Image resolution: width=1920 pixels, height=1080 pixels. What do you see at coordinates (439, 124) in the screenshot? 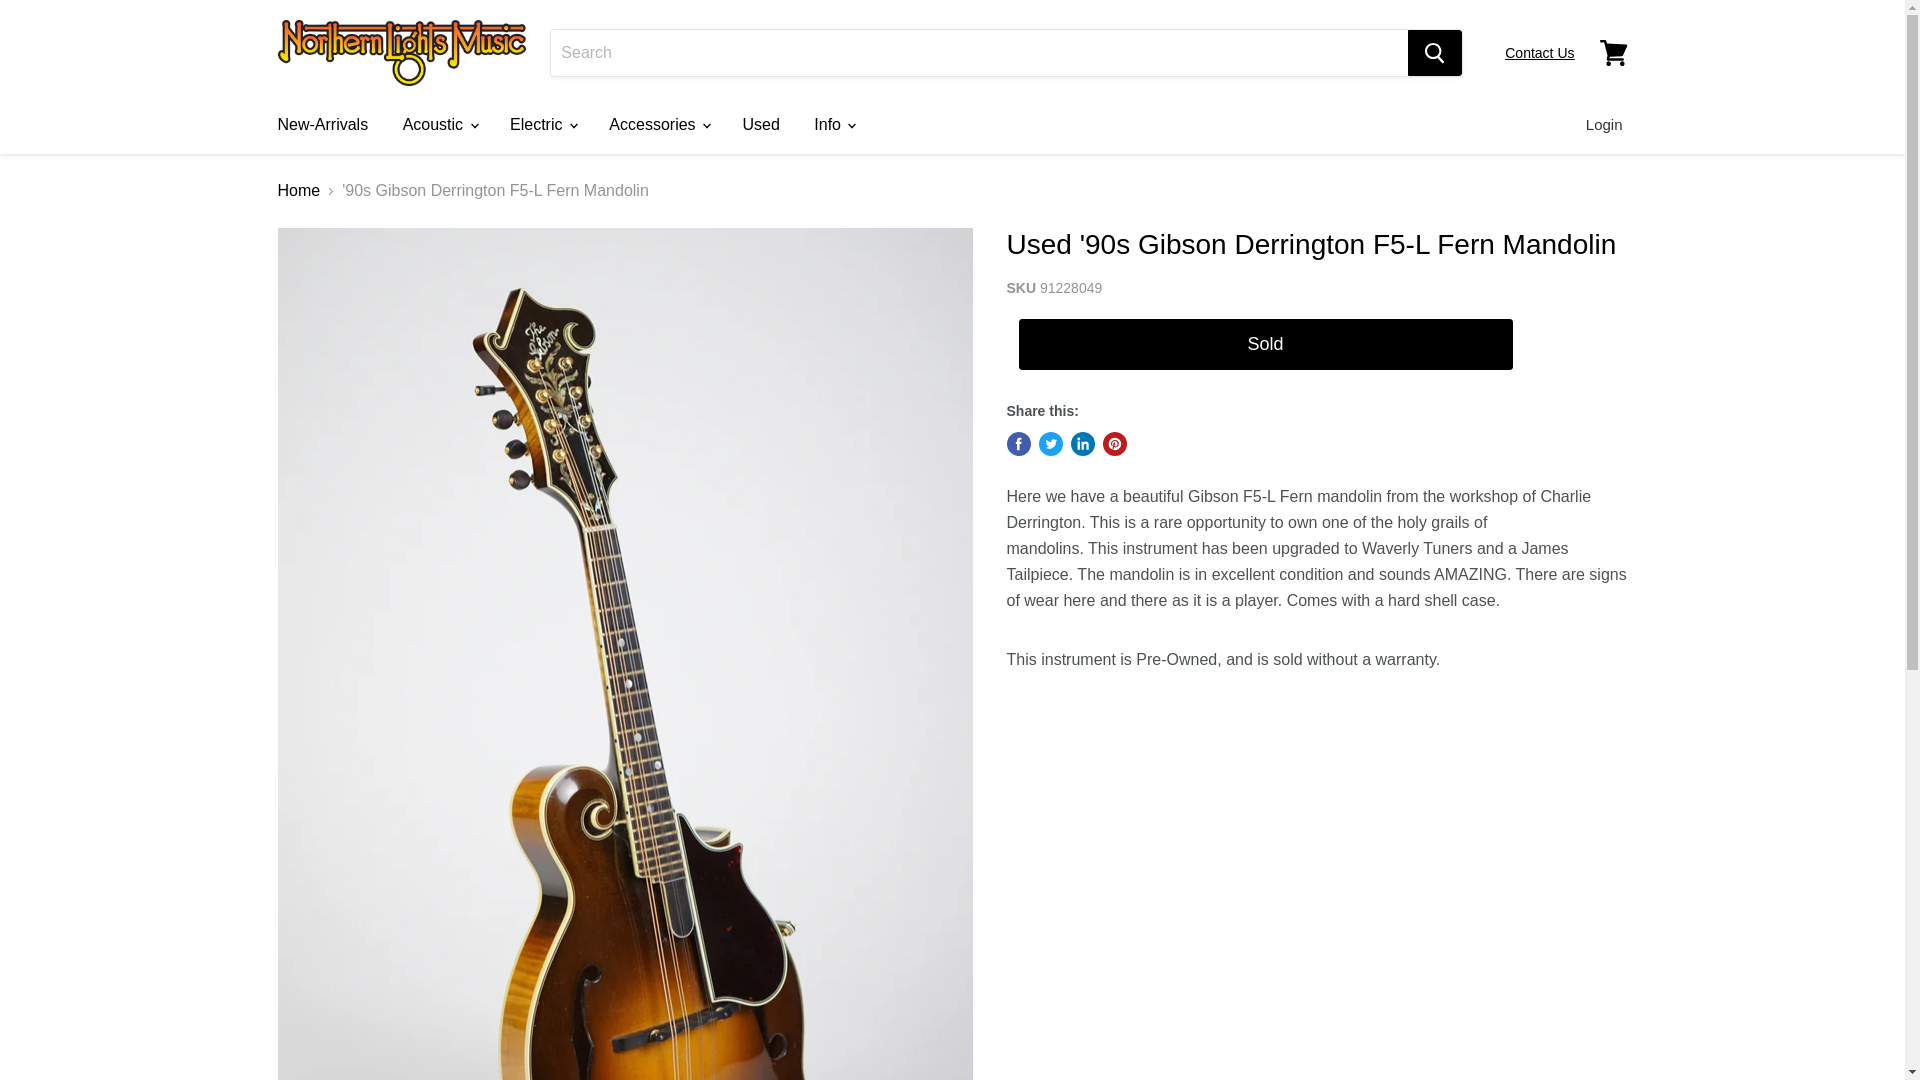
I see `Acoustic` at bounding box center [439, 124].